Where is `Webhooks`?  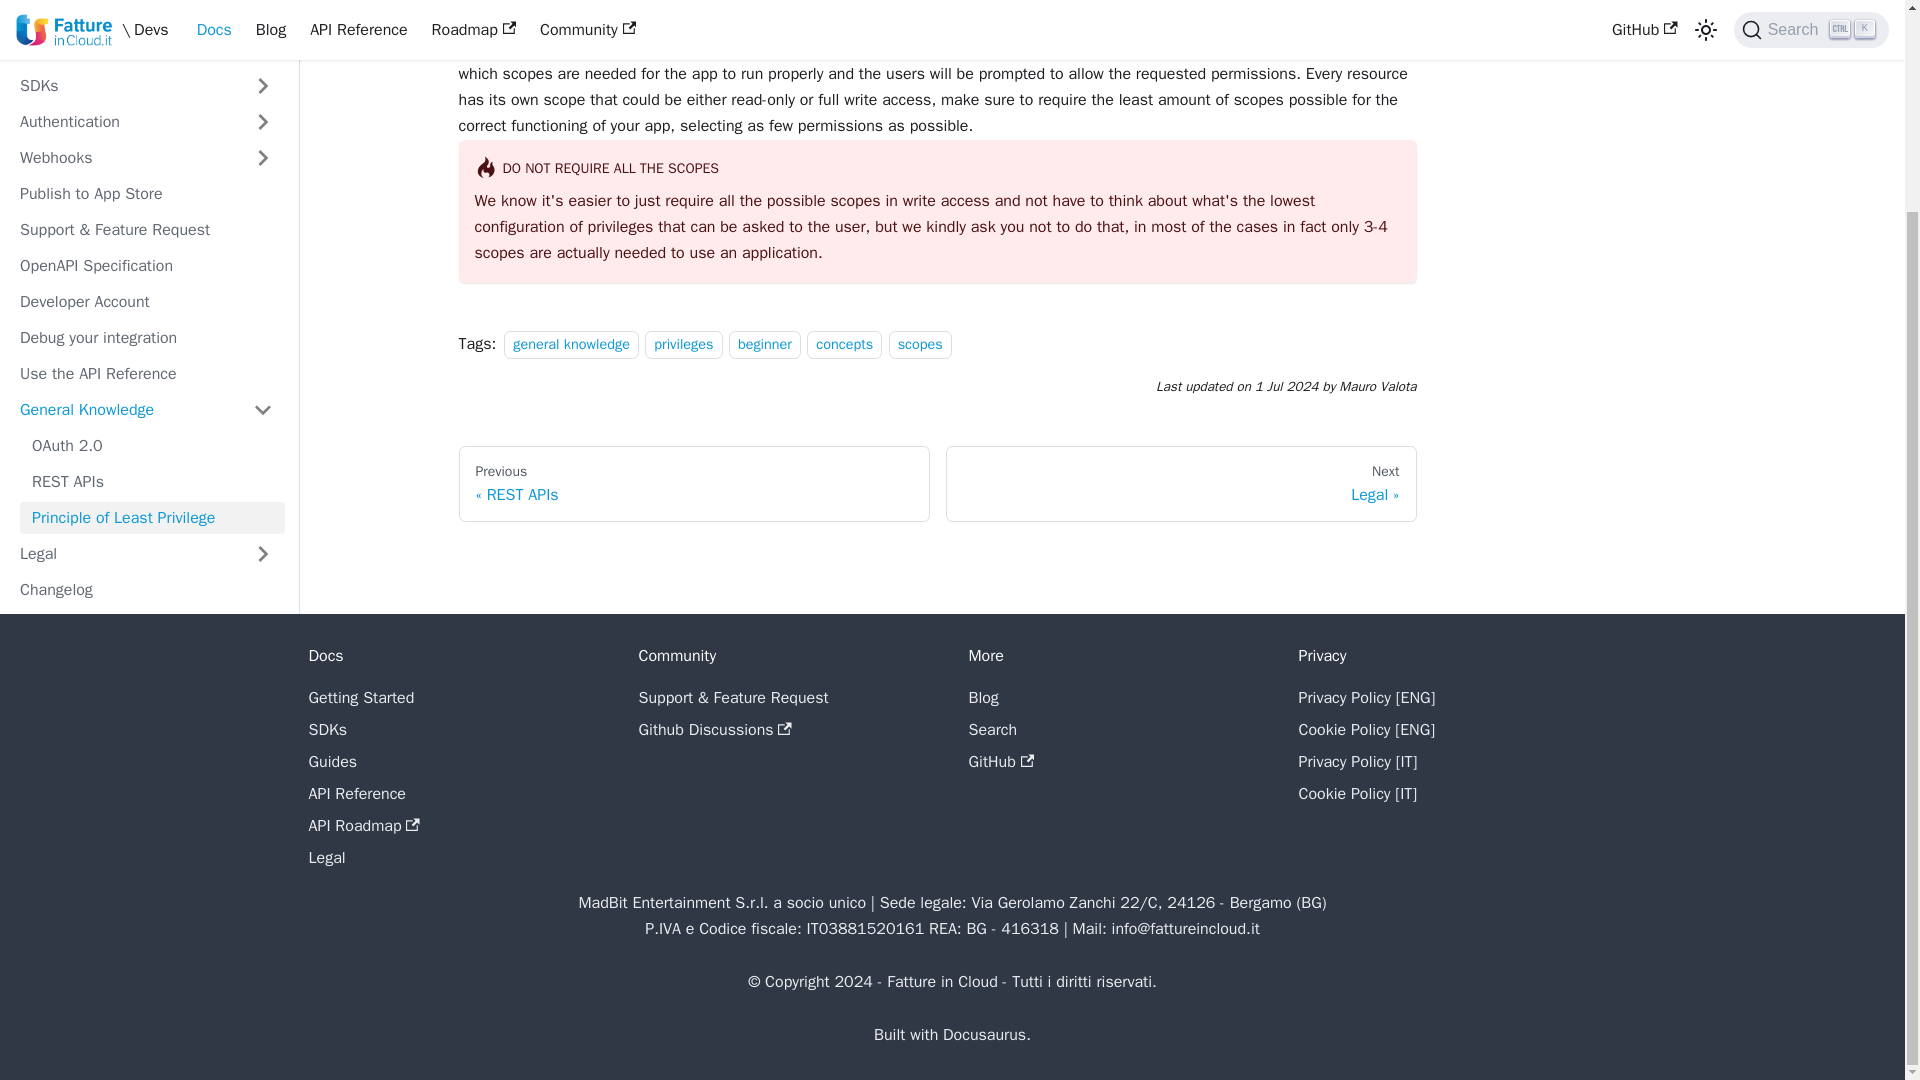
Webhooks is located at coordinates (124, 157).